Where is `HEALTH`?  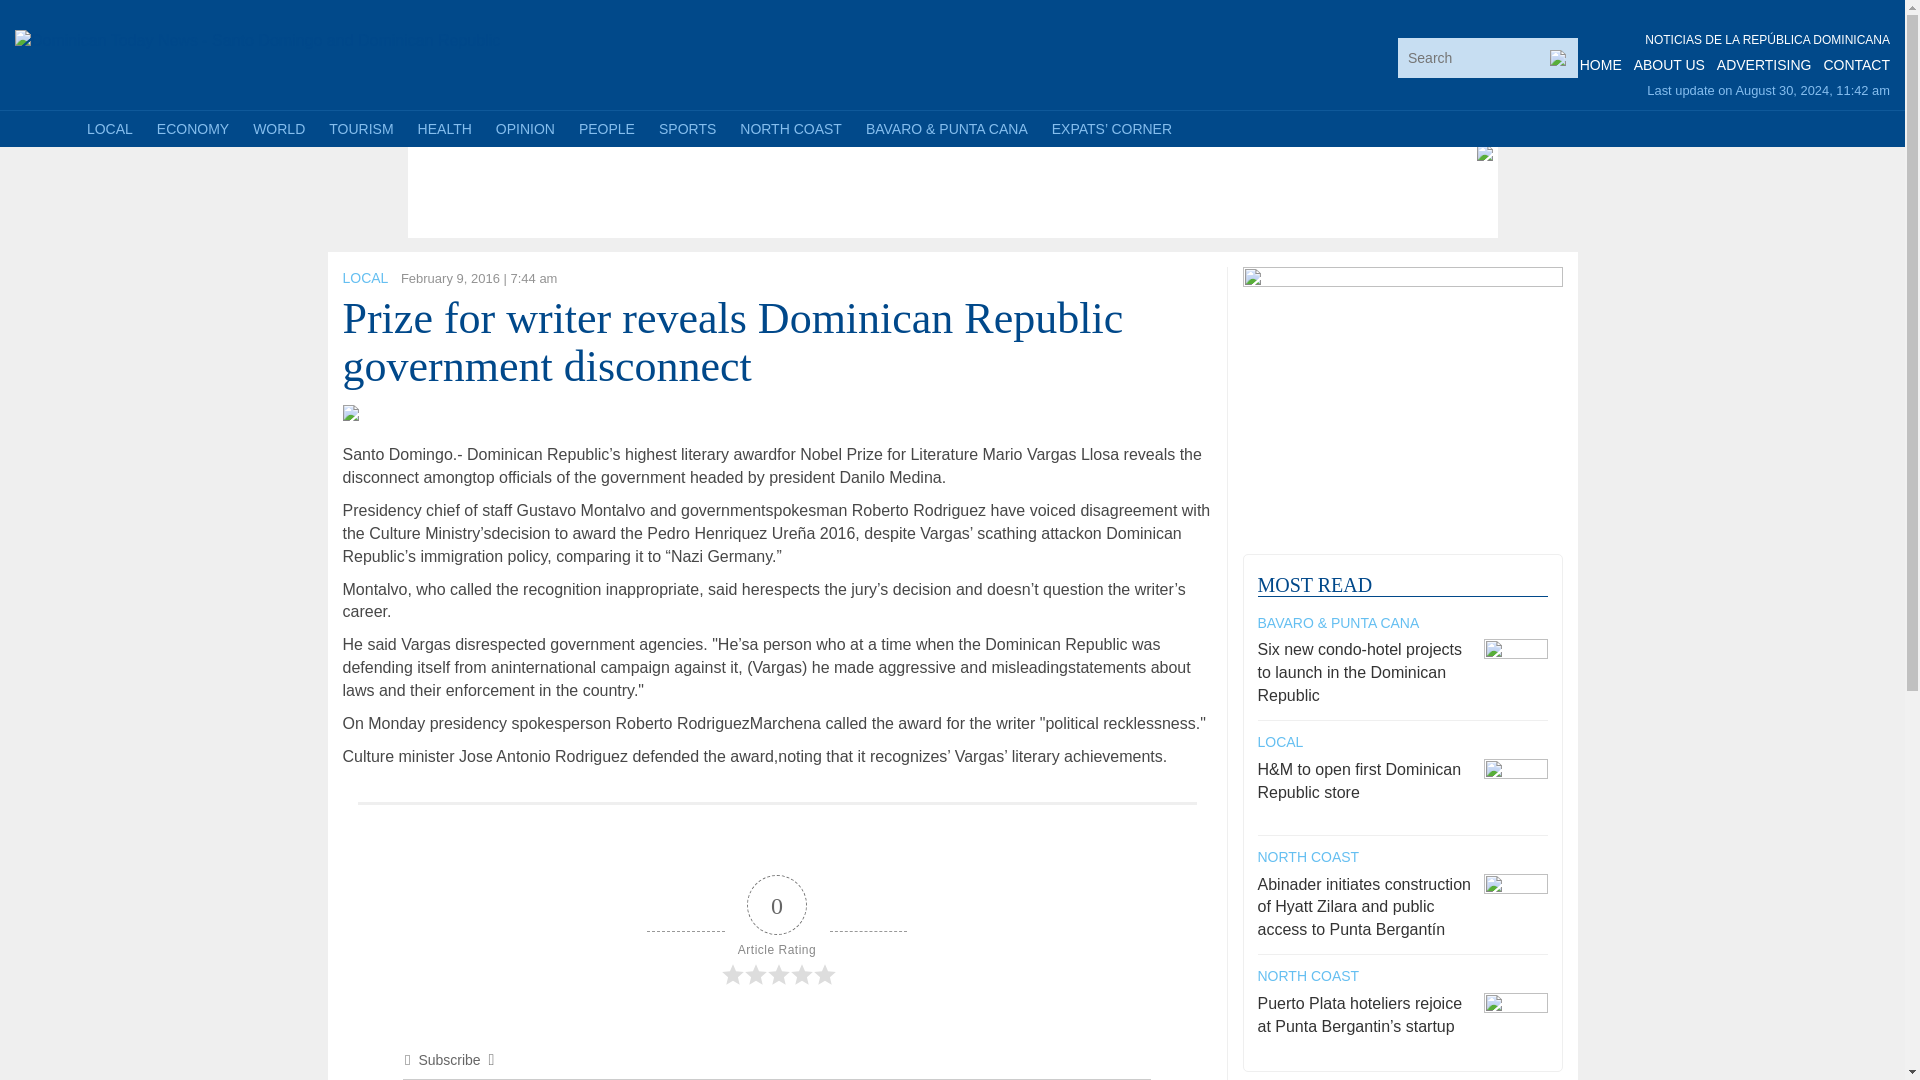
HEALTH is located at coordinates (444, 128).